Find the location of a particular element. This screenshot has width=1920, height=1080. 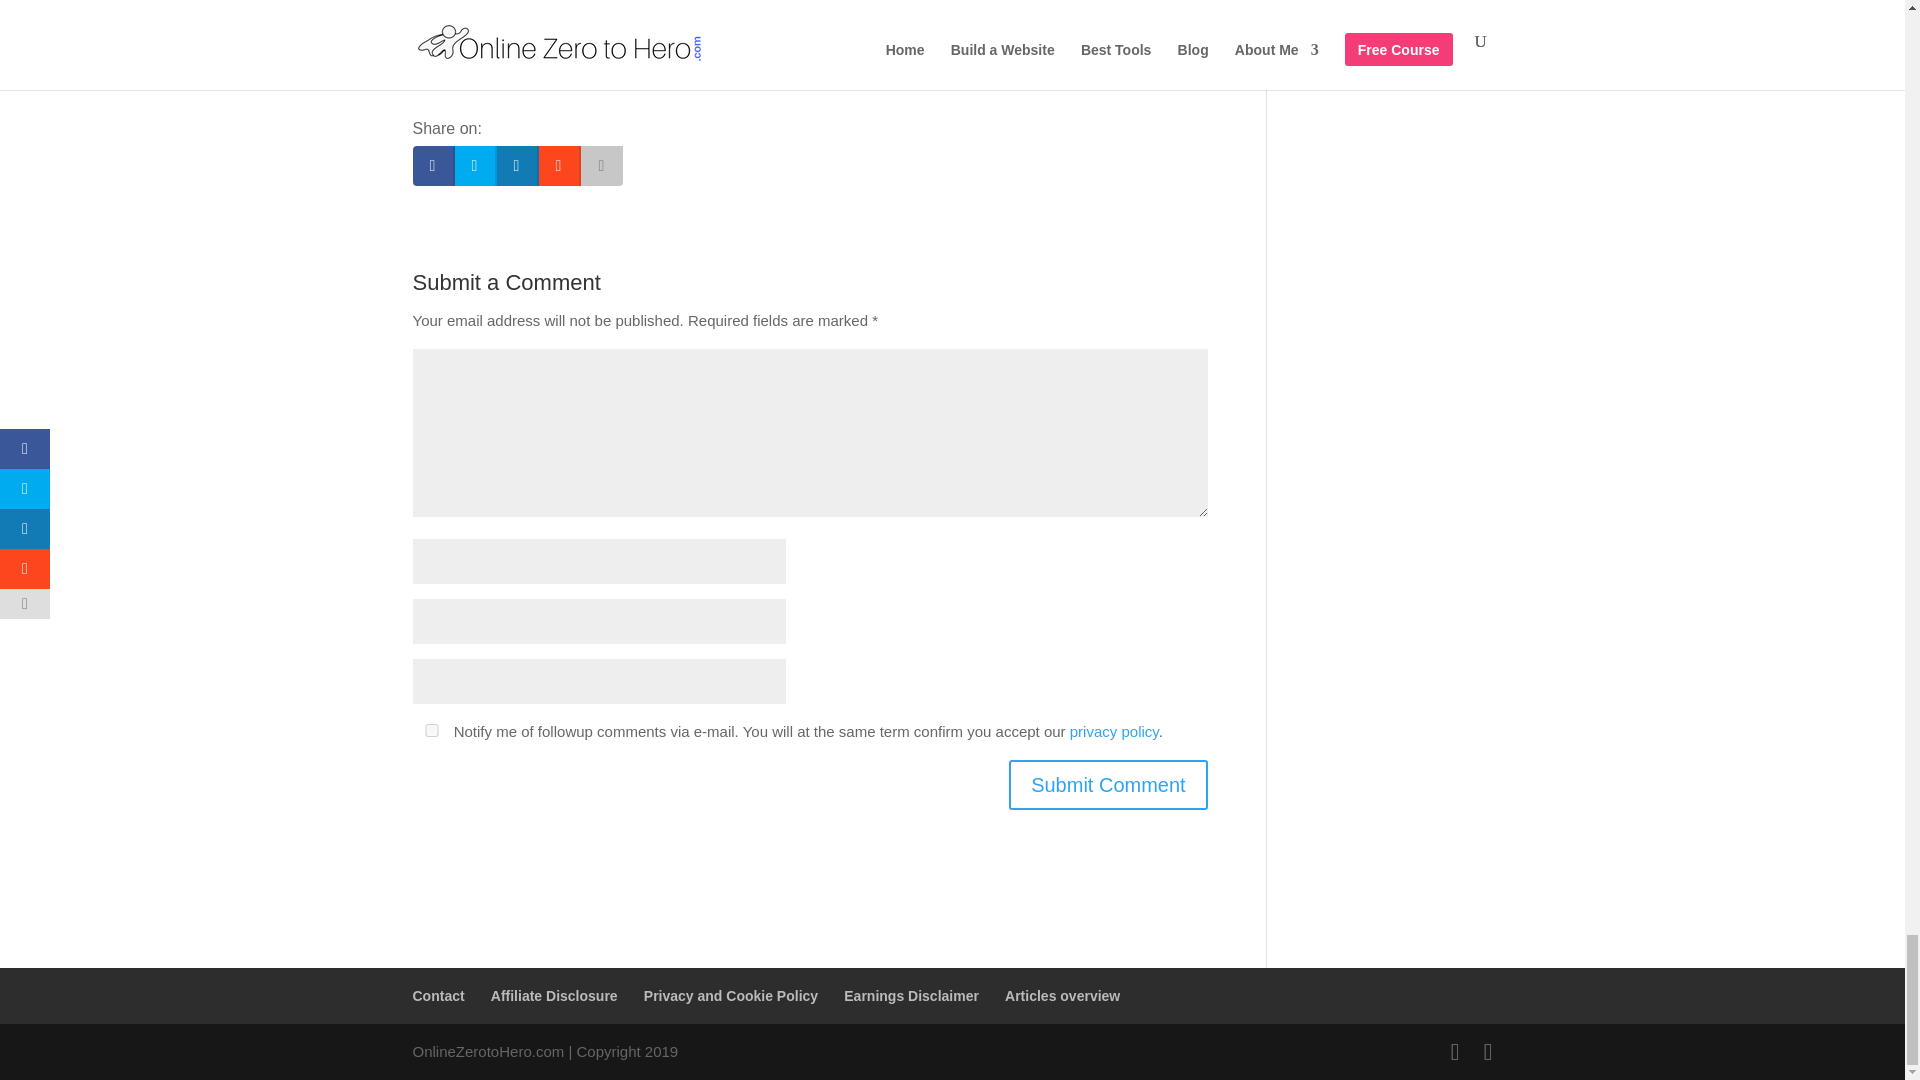

privacy policy is located at coordinates (1114, 730).